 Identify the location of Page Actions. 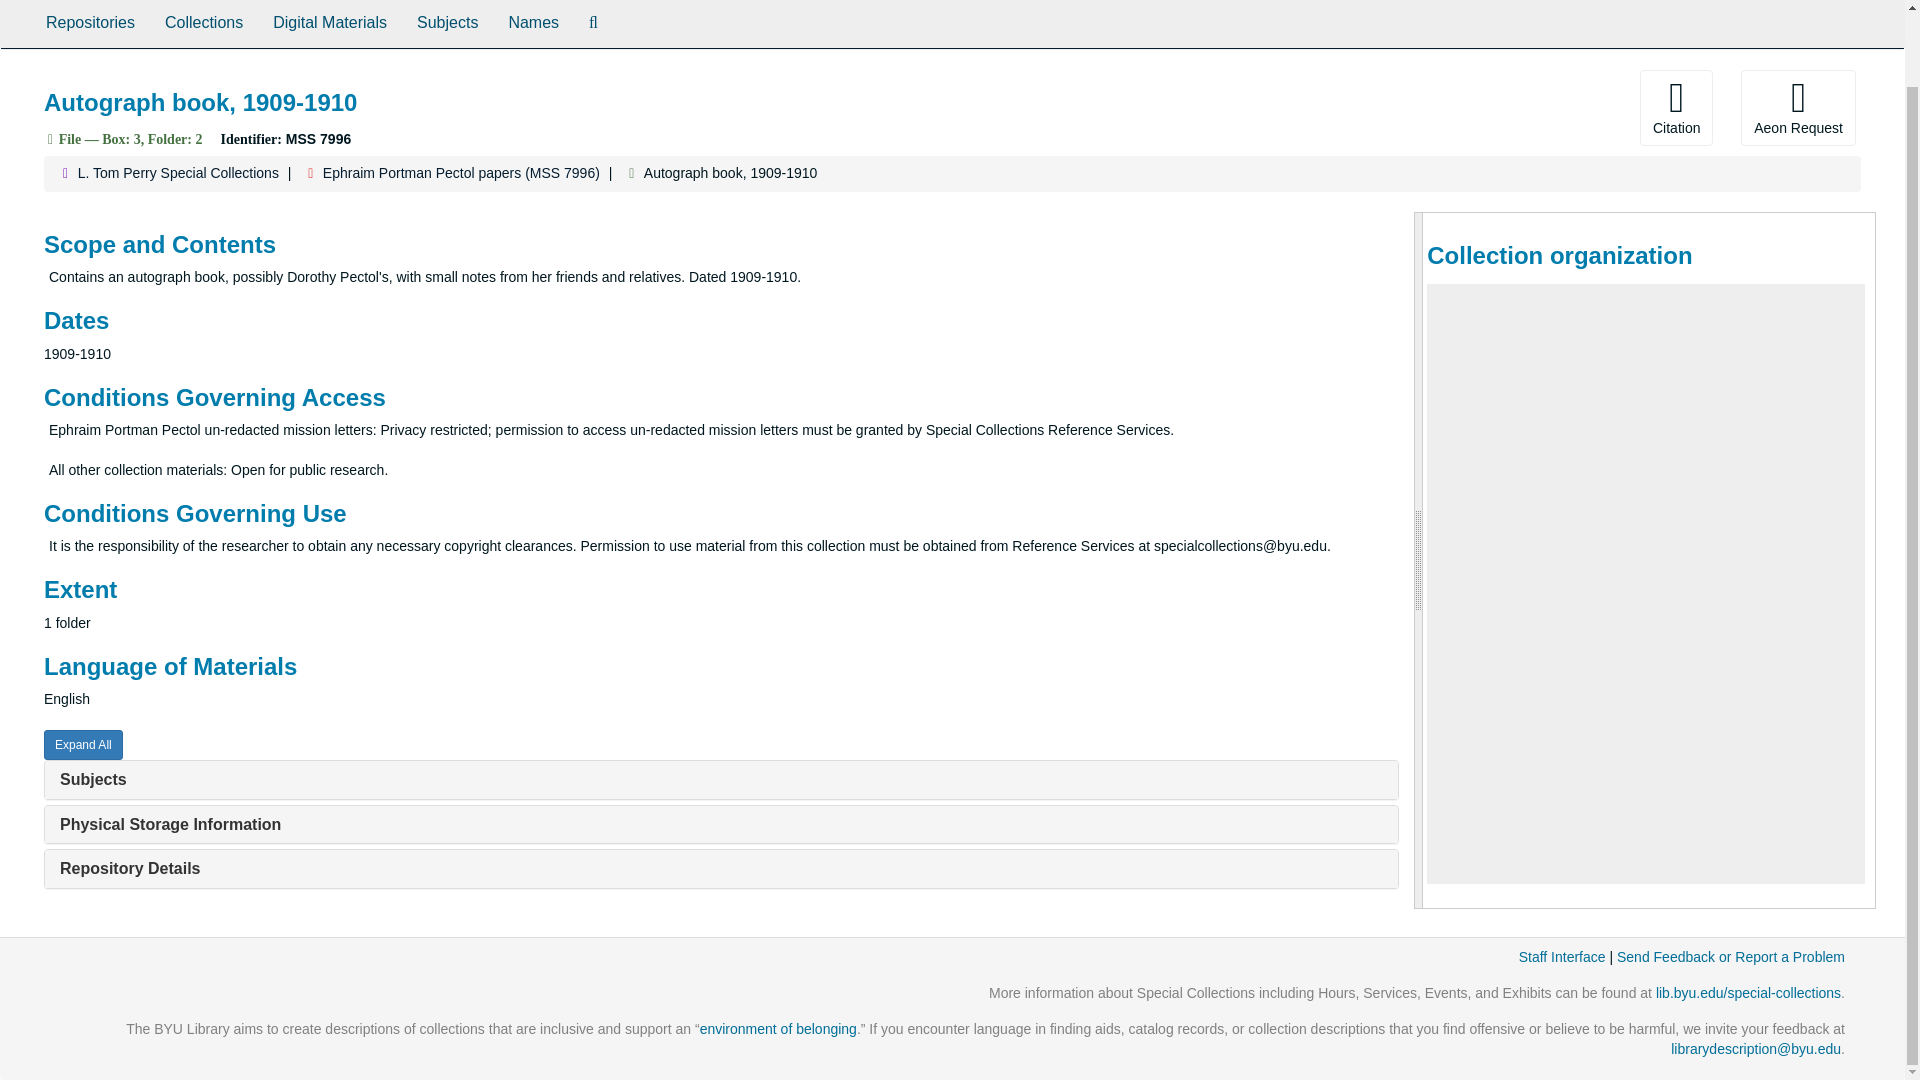
(1490, 108).